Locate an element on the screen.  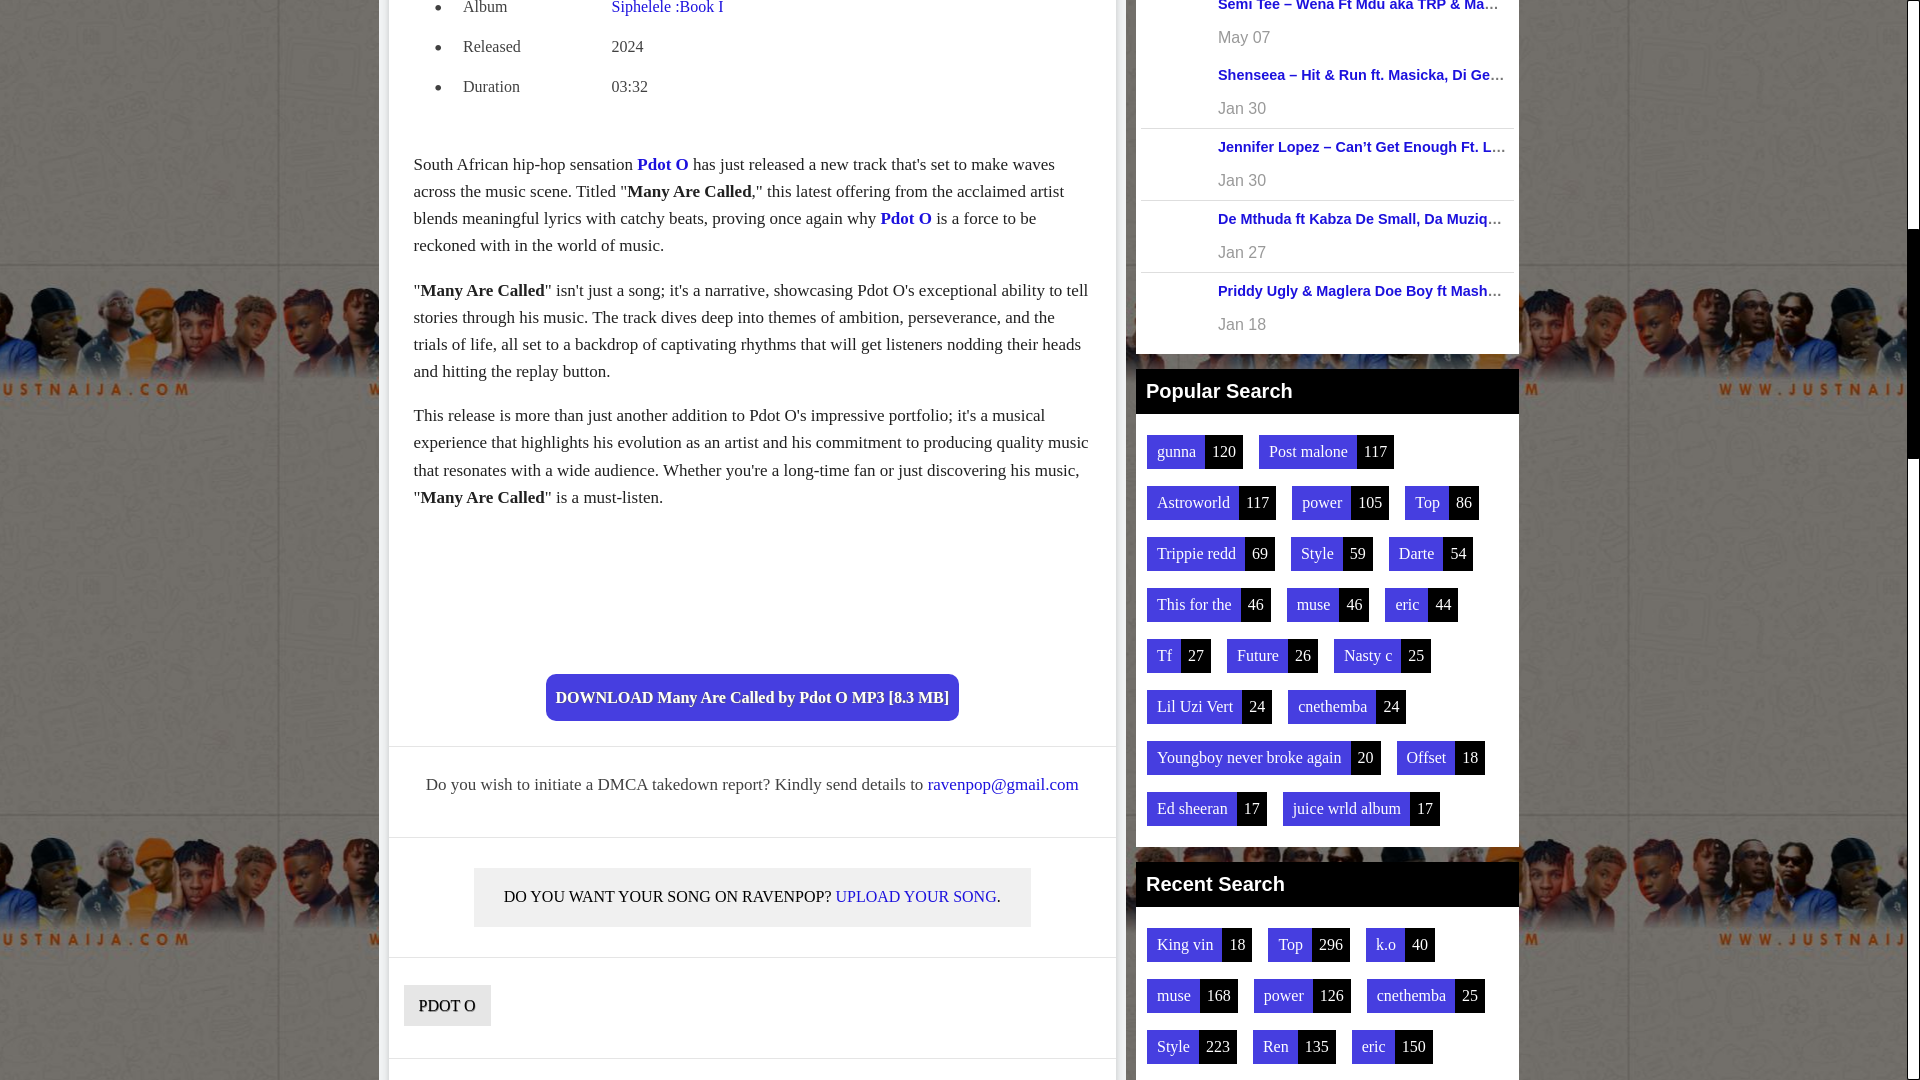
Pdot O is located at coordinates (905, 218).